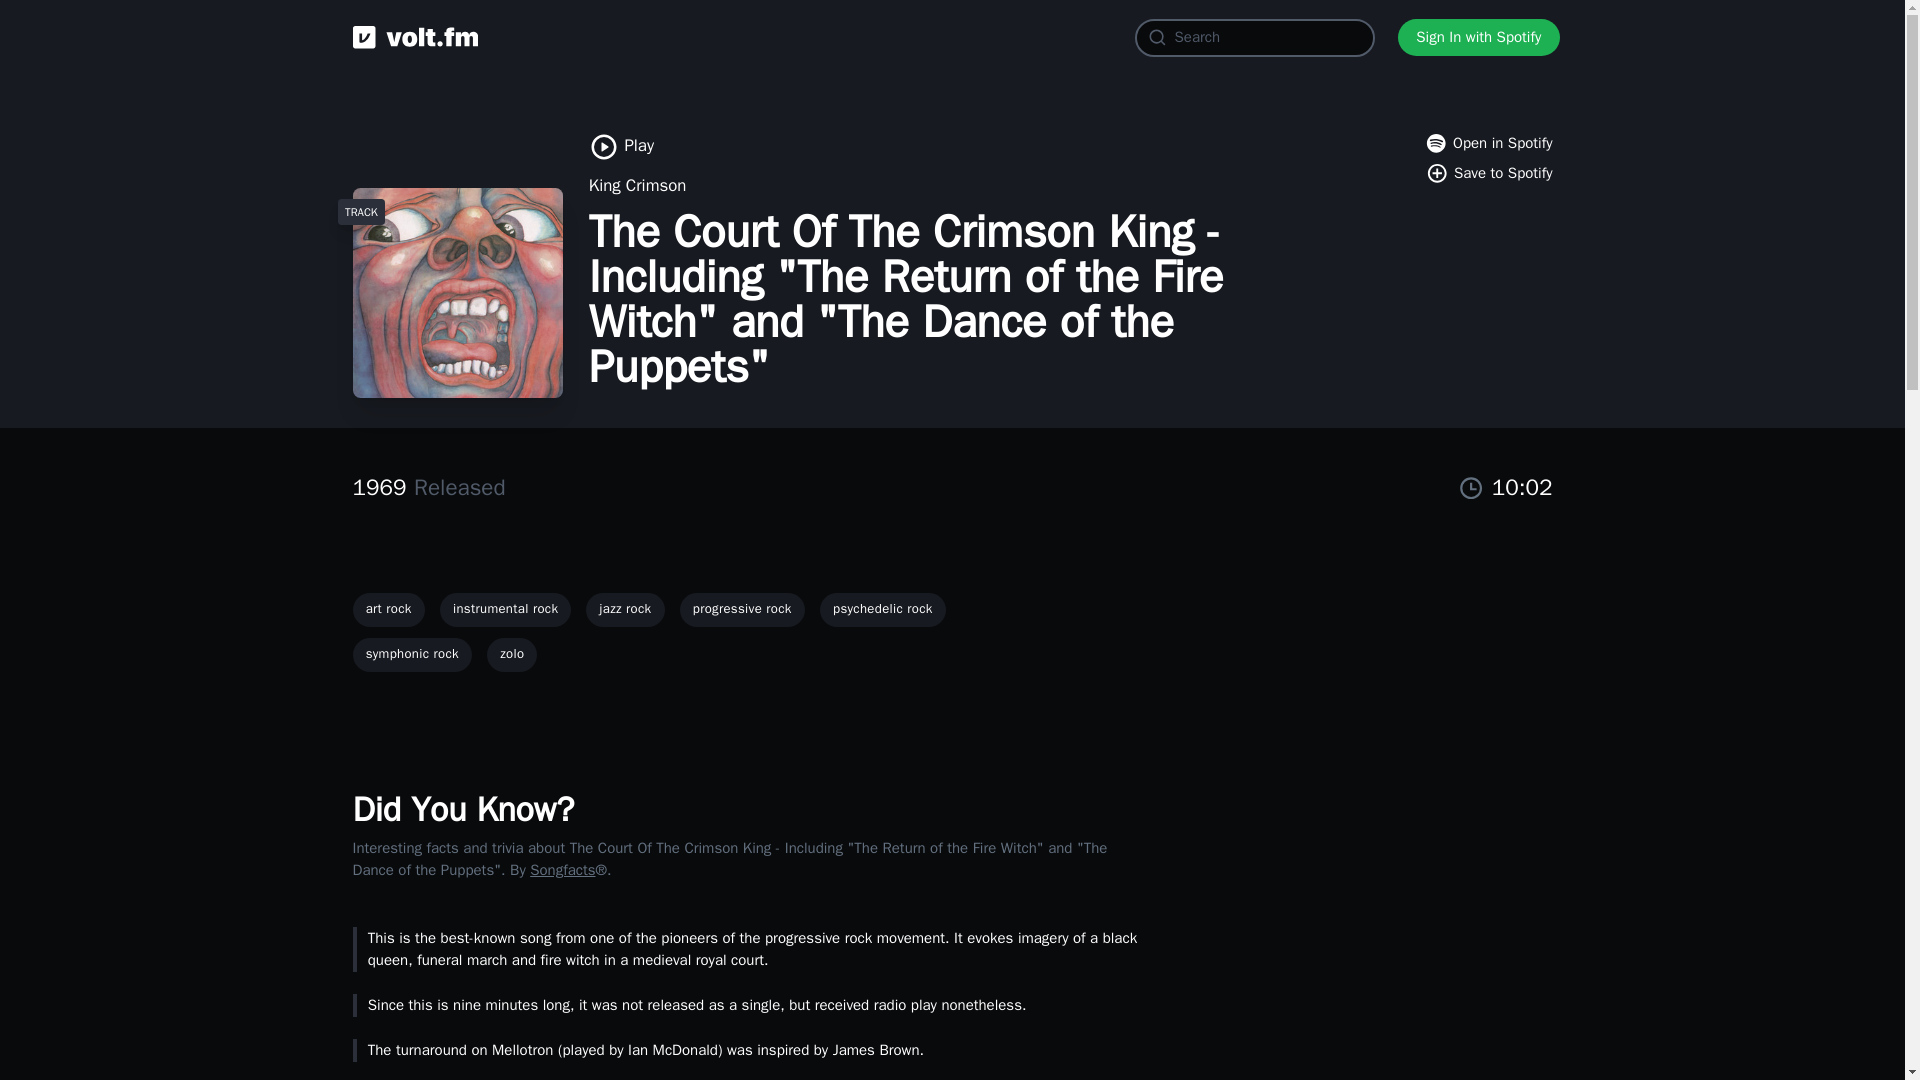 This screenshot has height=1080, width=1920. I want to click on Open in Spotify, so click(1488, 143).